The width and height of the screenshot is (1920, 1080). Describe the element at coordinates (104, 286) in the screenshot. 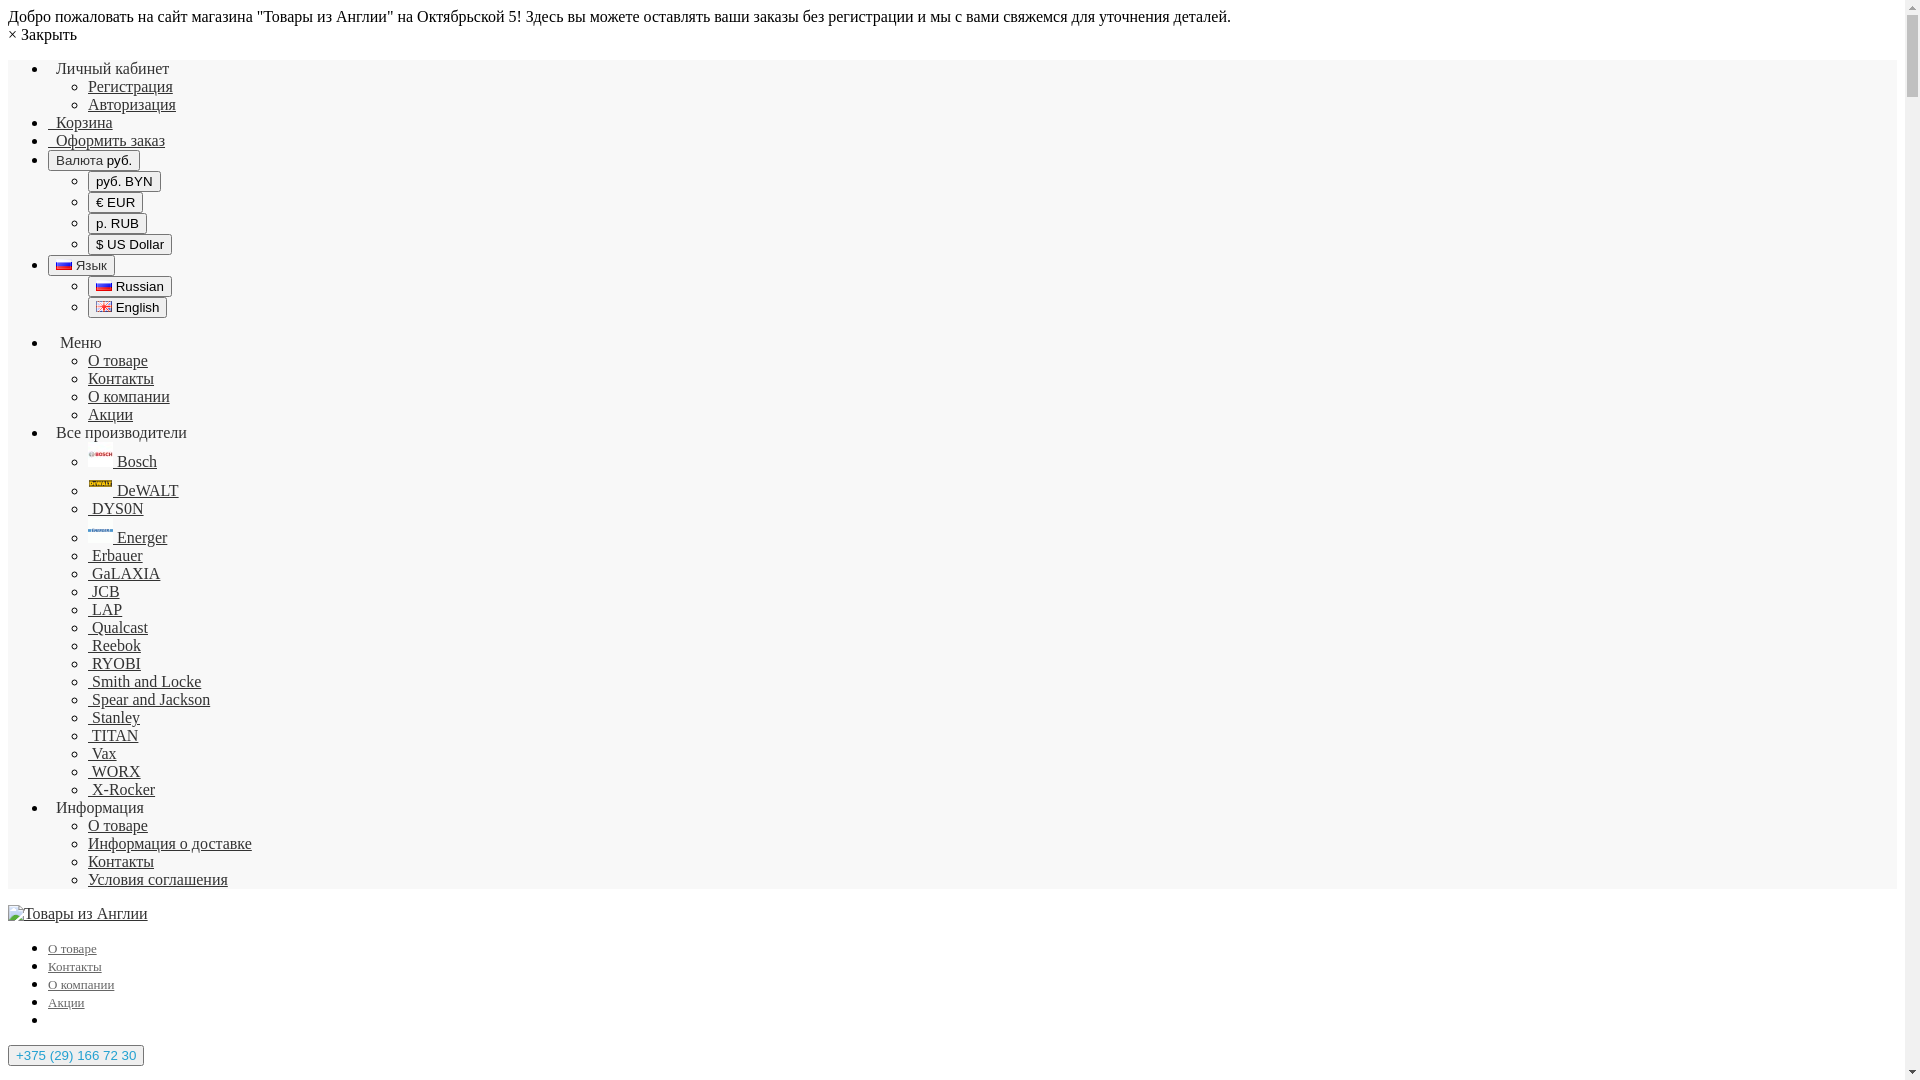

I see `Russian` at that location.